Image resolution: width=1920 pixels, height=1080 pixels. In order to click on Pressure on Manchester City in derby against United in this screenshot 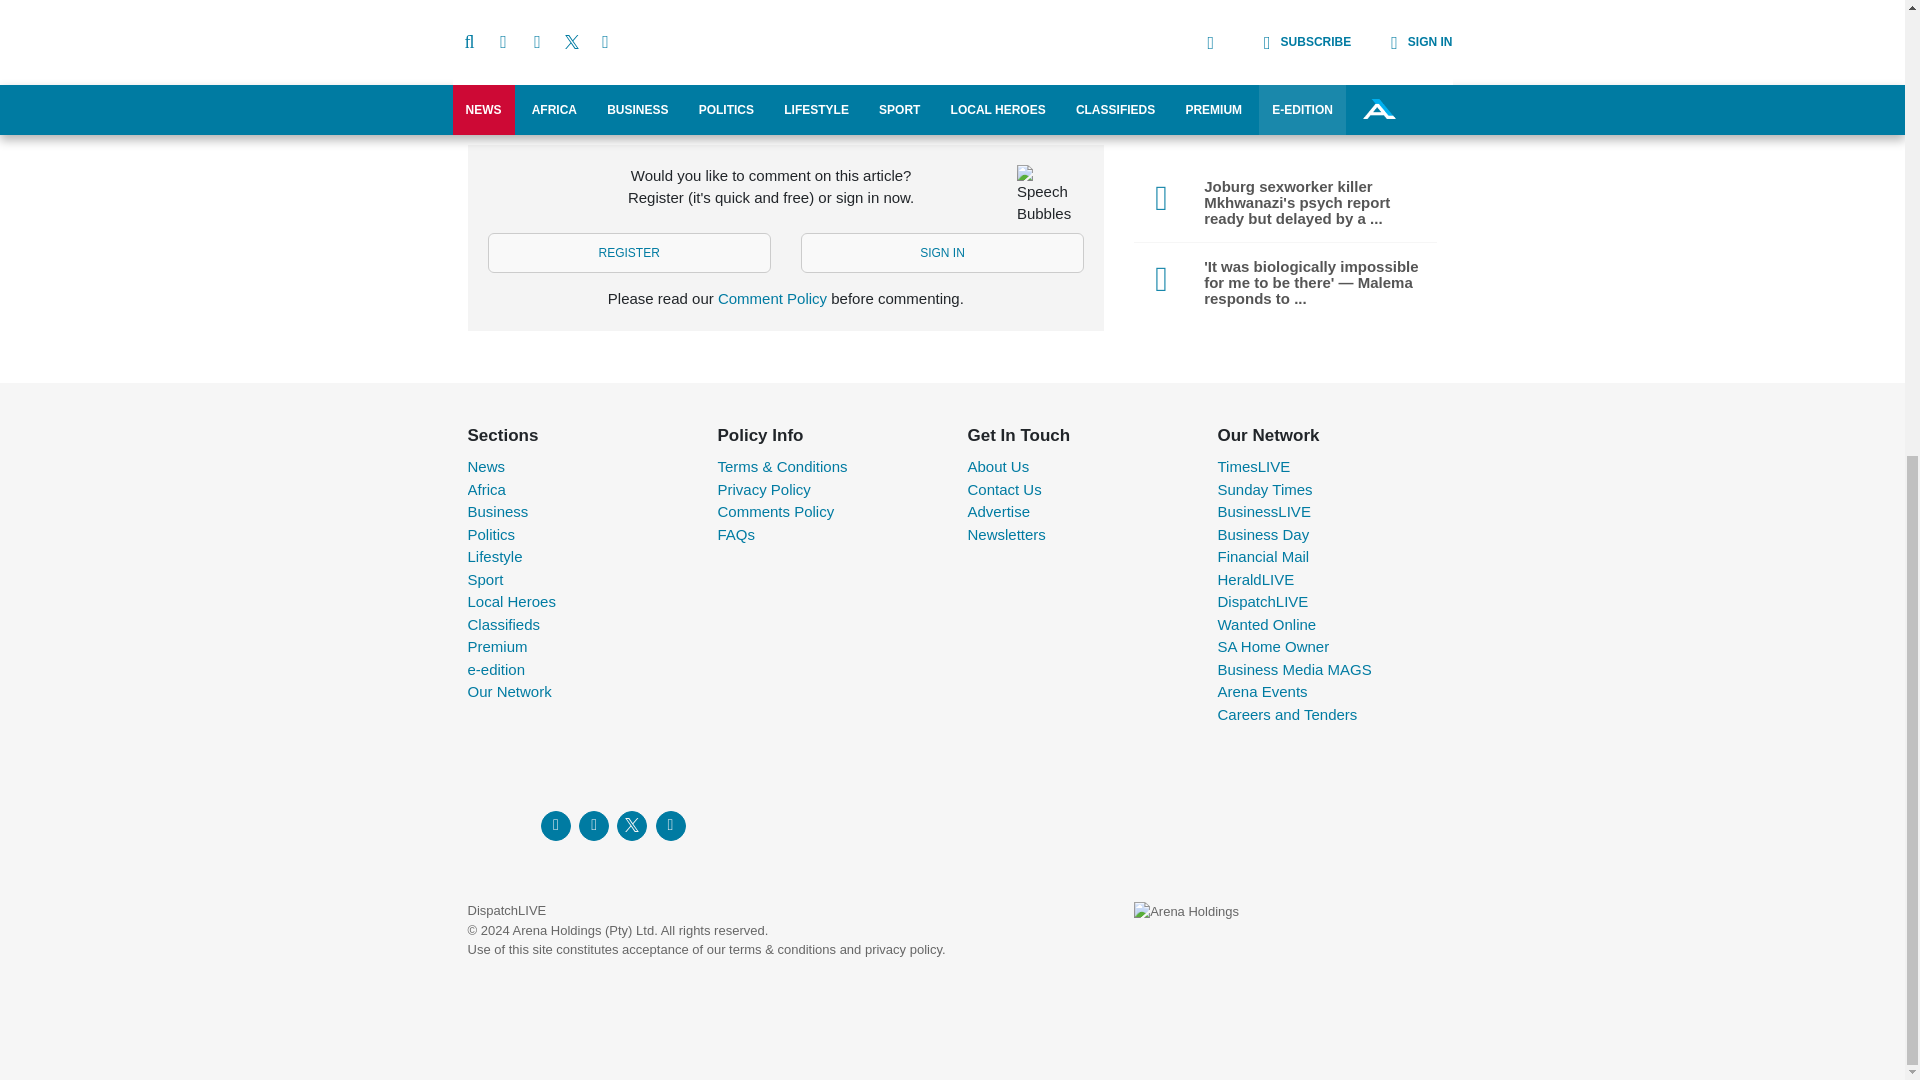, I will do `click(953, 110)`.